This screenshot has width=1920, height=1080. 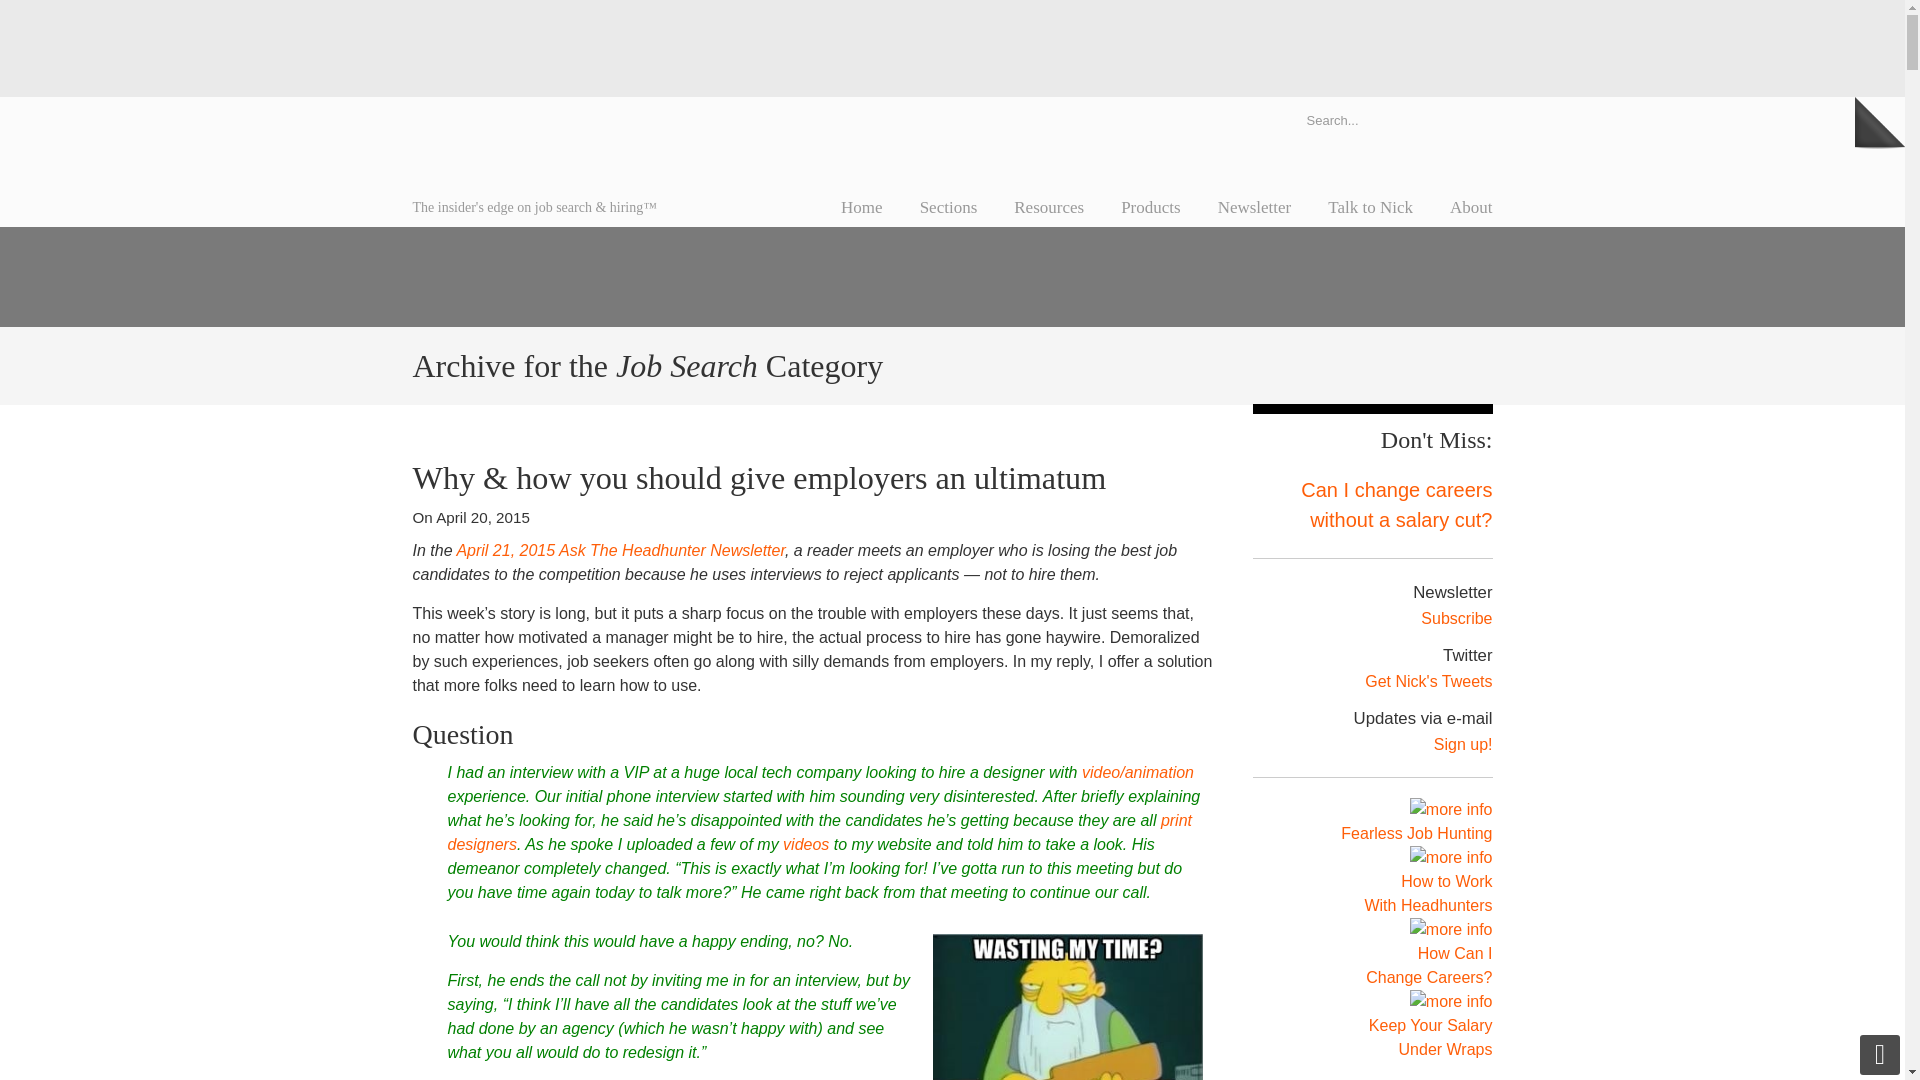 I want to click on Newsletter, so click(x=1254, y=207).